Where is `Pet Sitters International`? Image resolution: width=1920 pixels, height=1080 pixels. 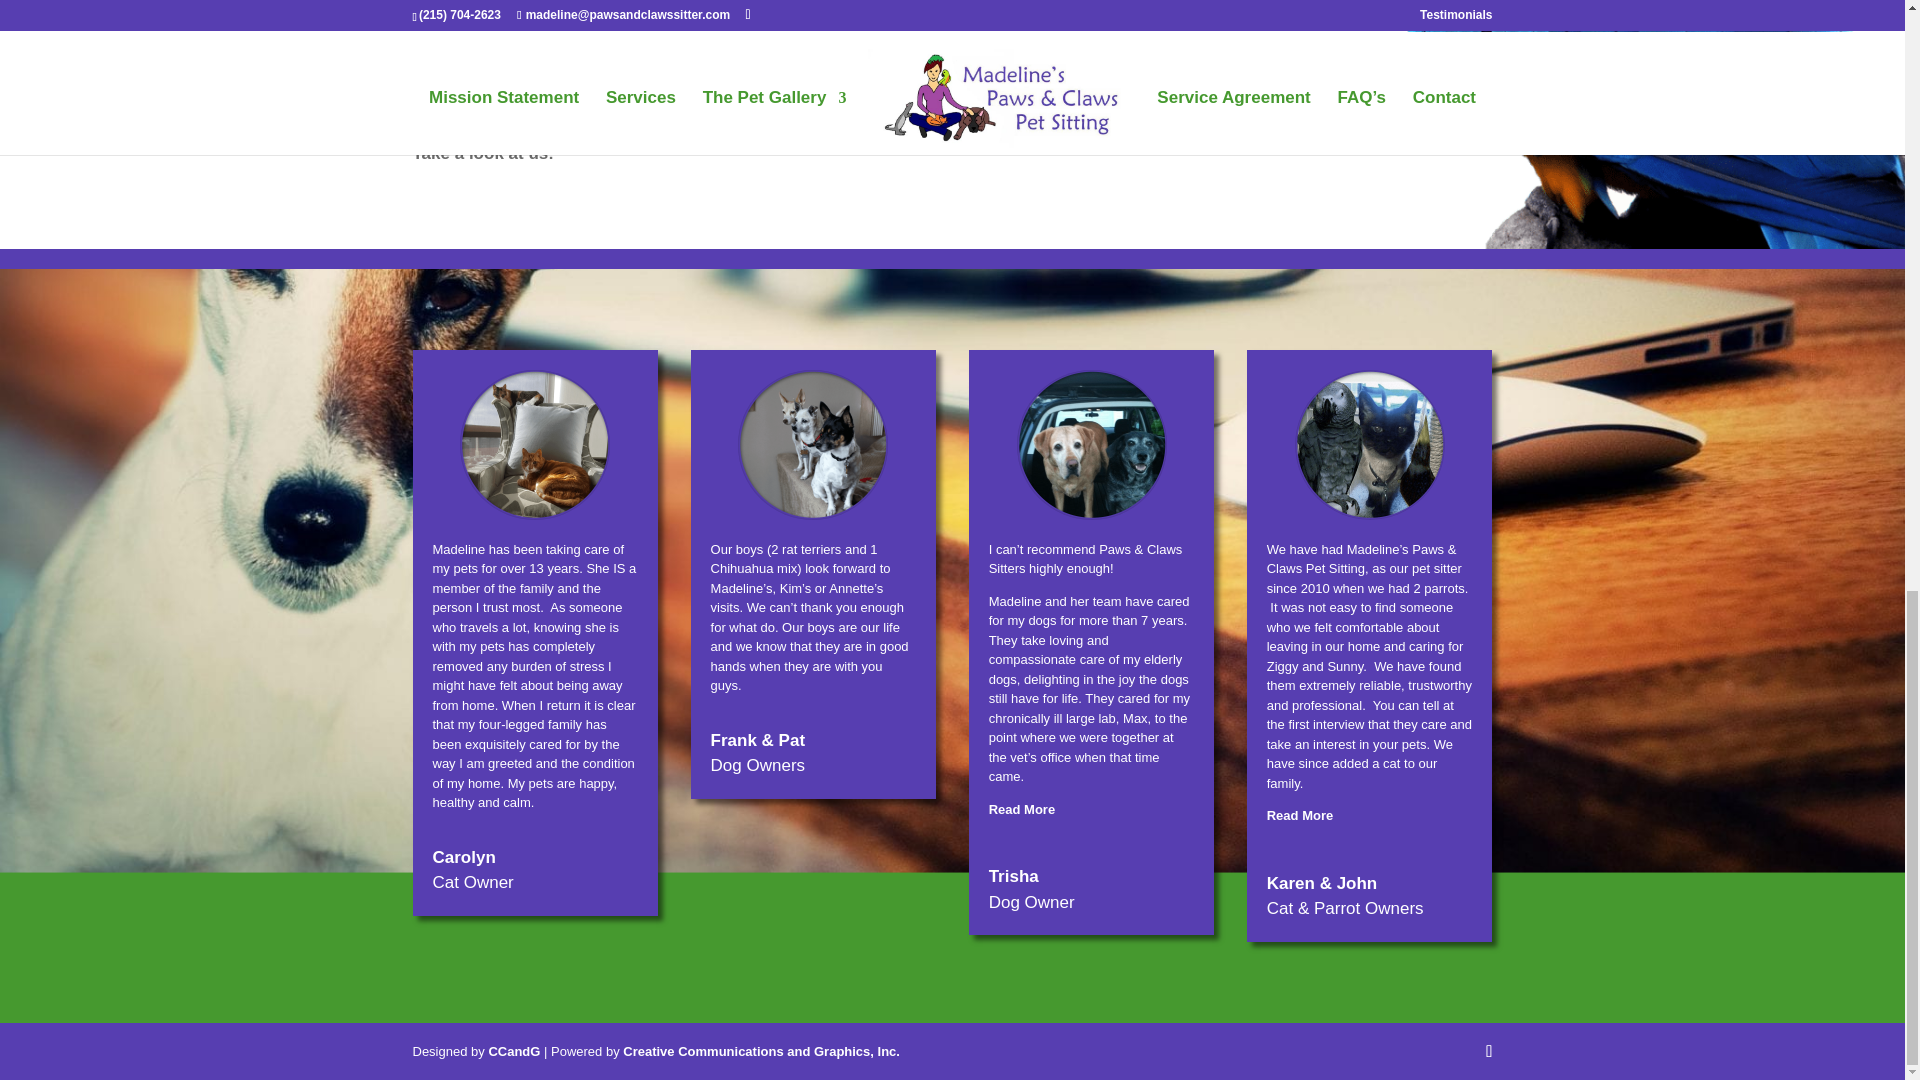
Pet Sitters International is located at coordinates (586, 38).